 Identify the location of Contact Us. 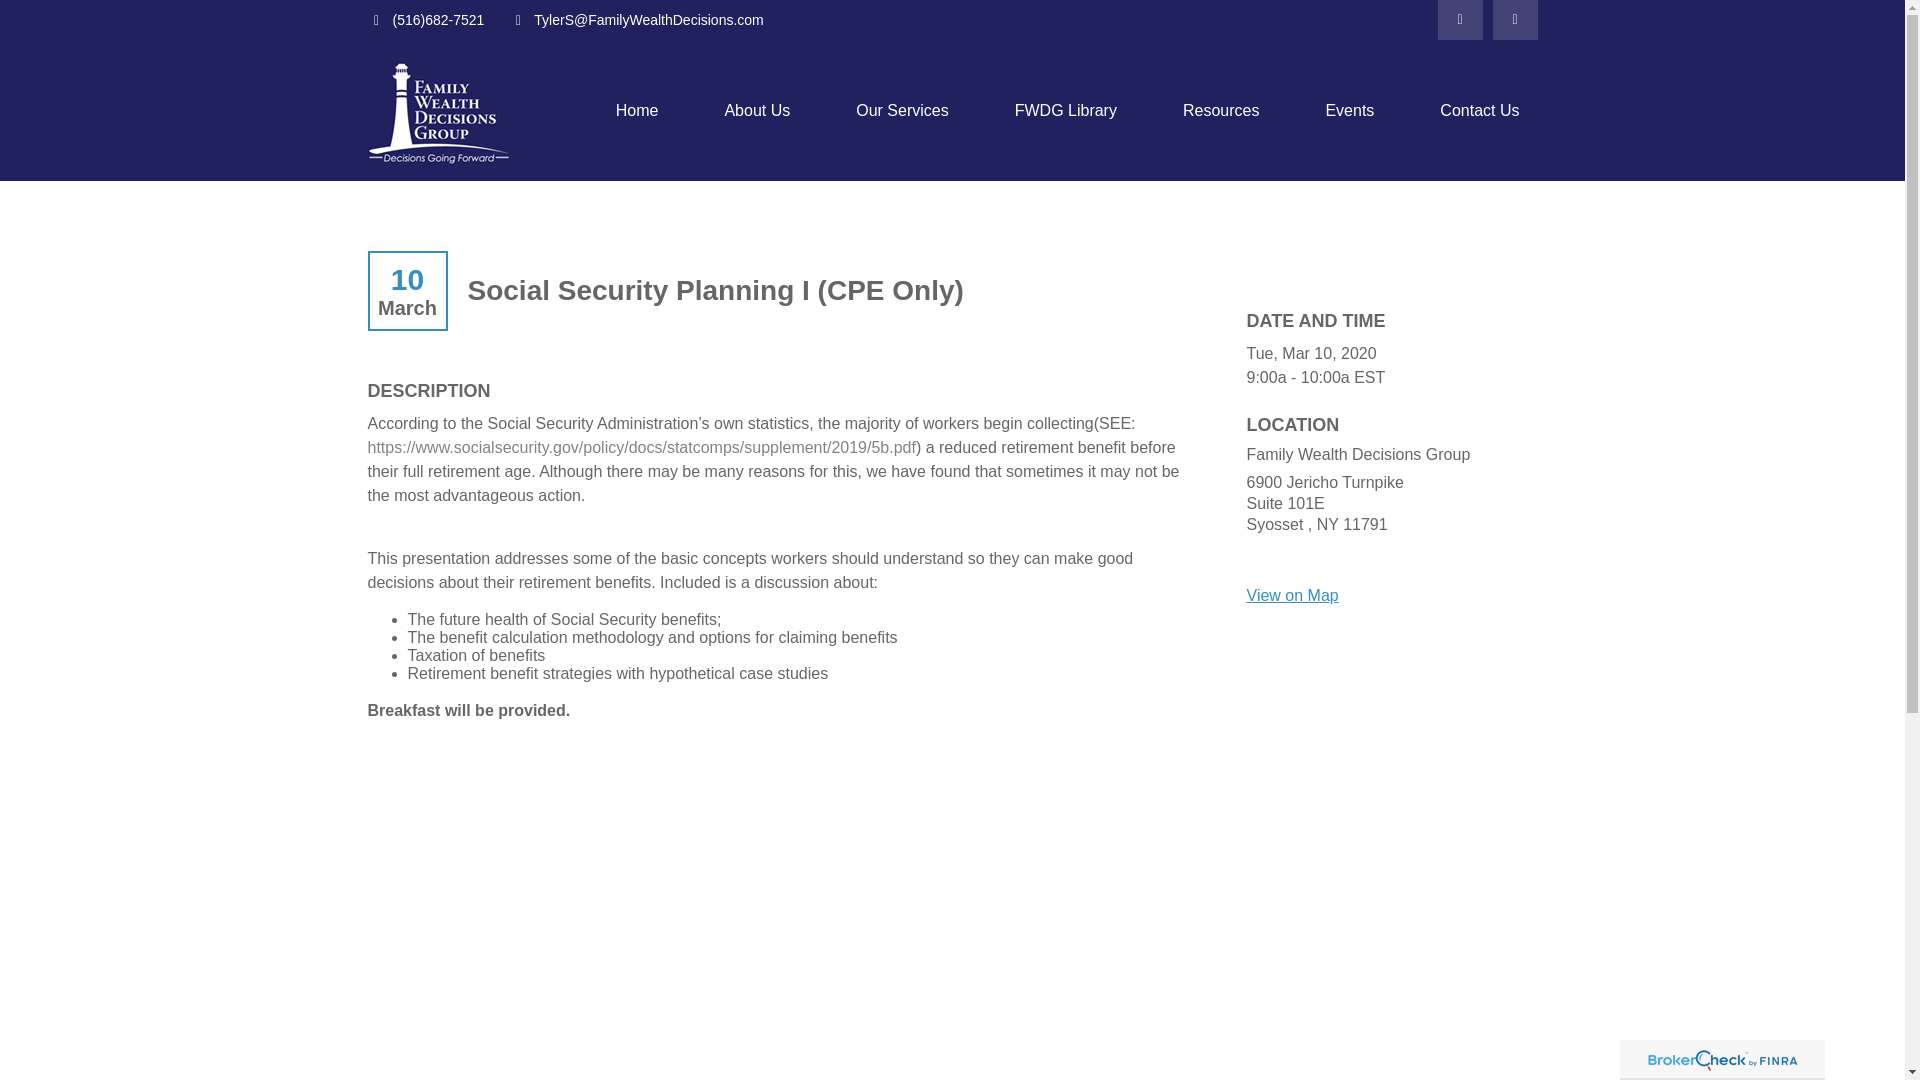
(1479, 110).